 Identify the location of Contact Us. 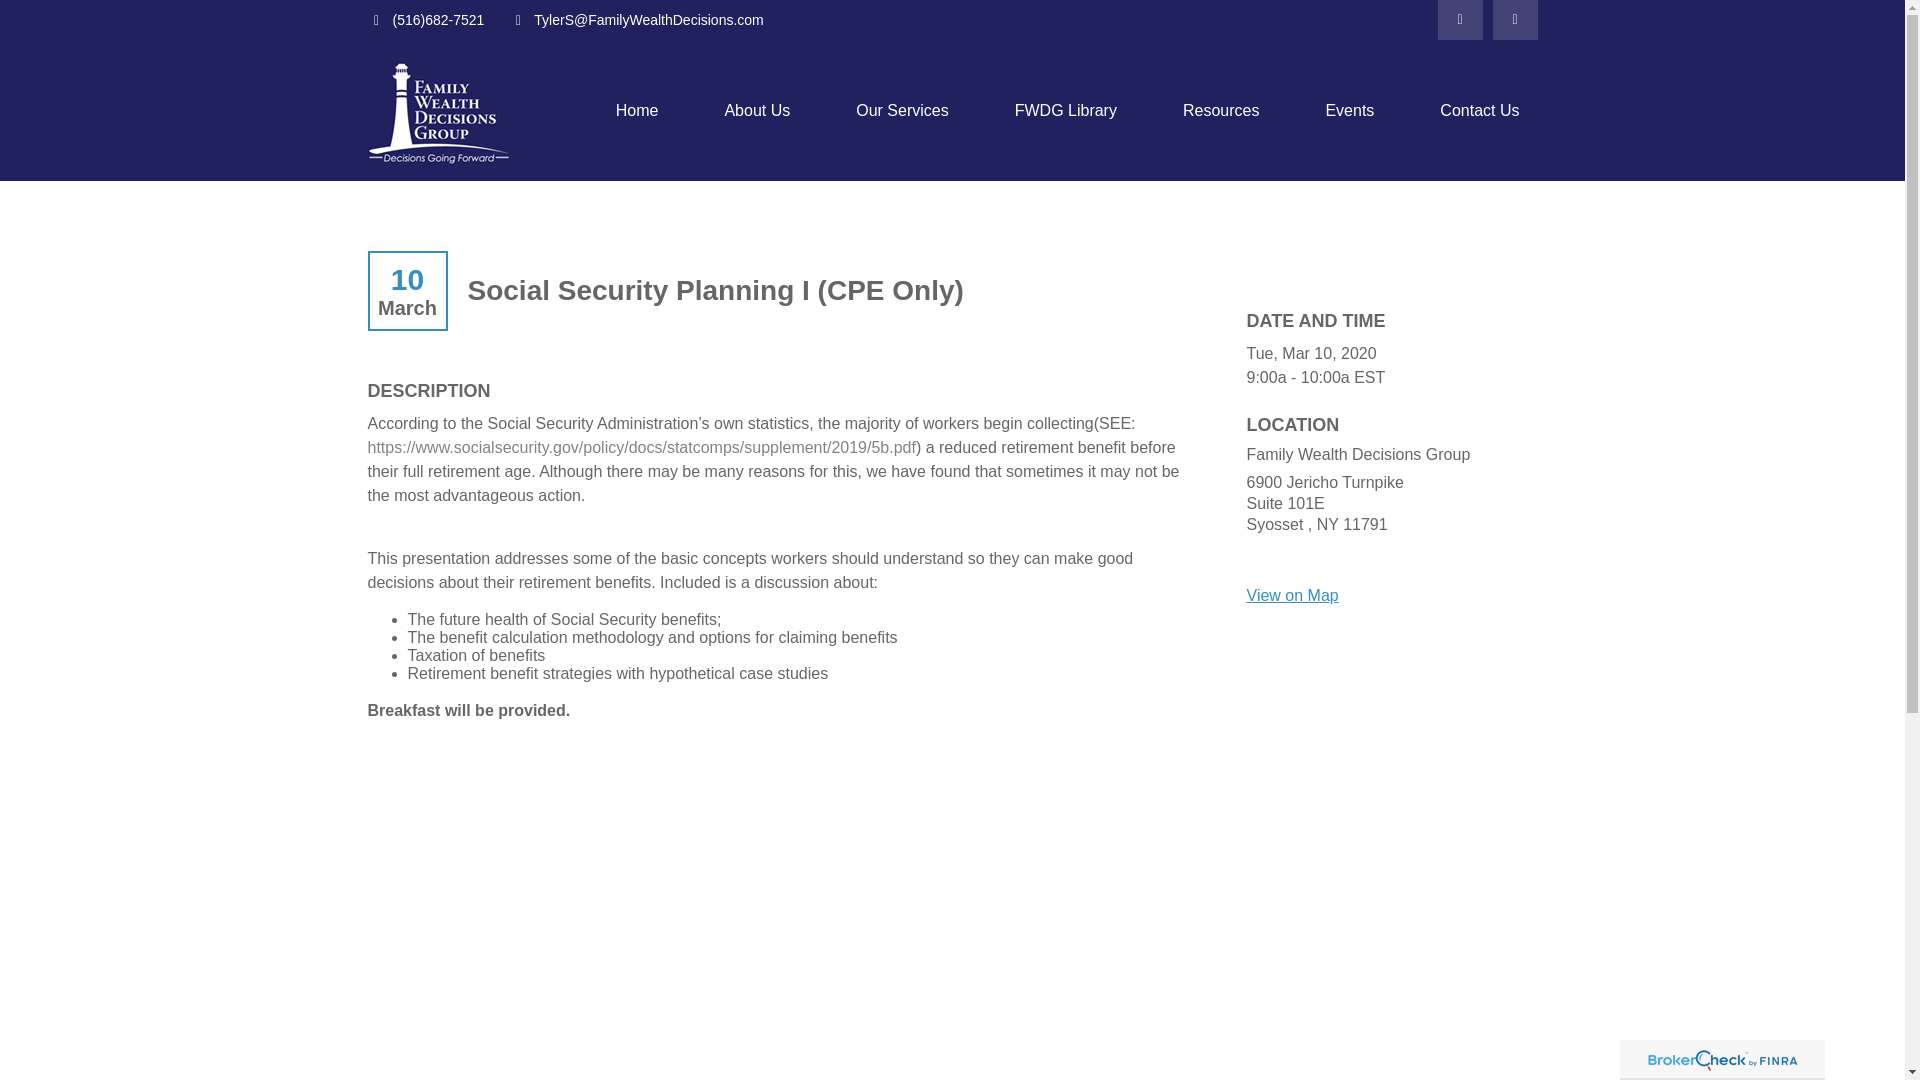
(1479, 110).